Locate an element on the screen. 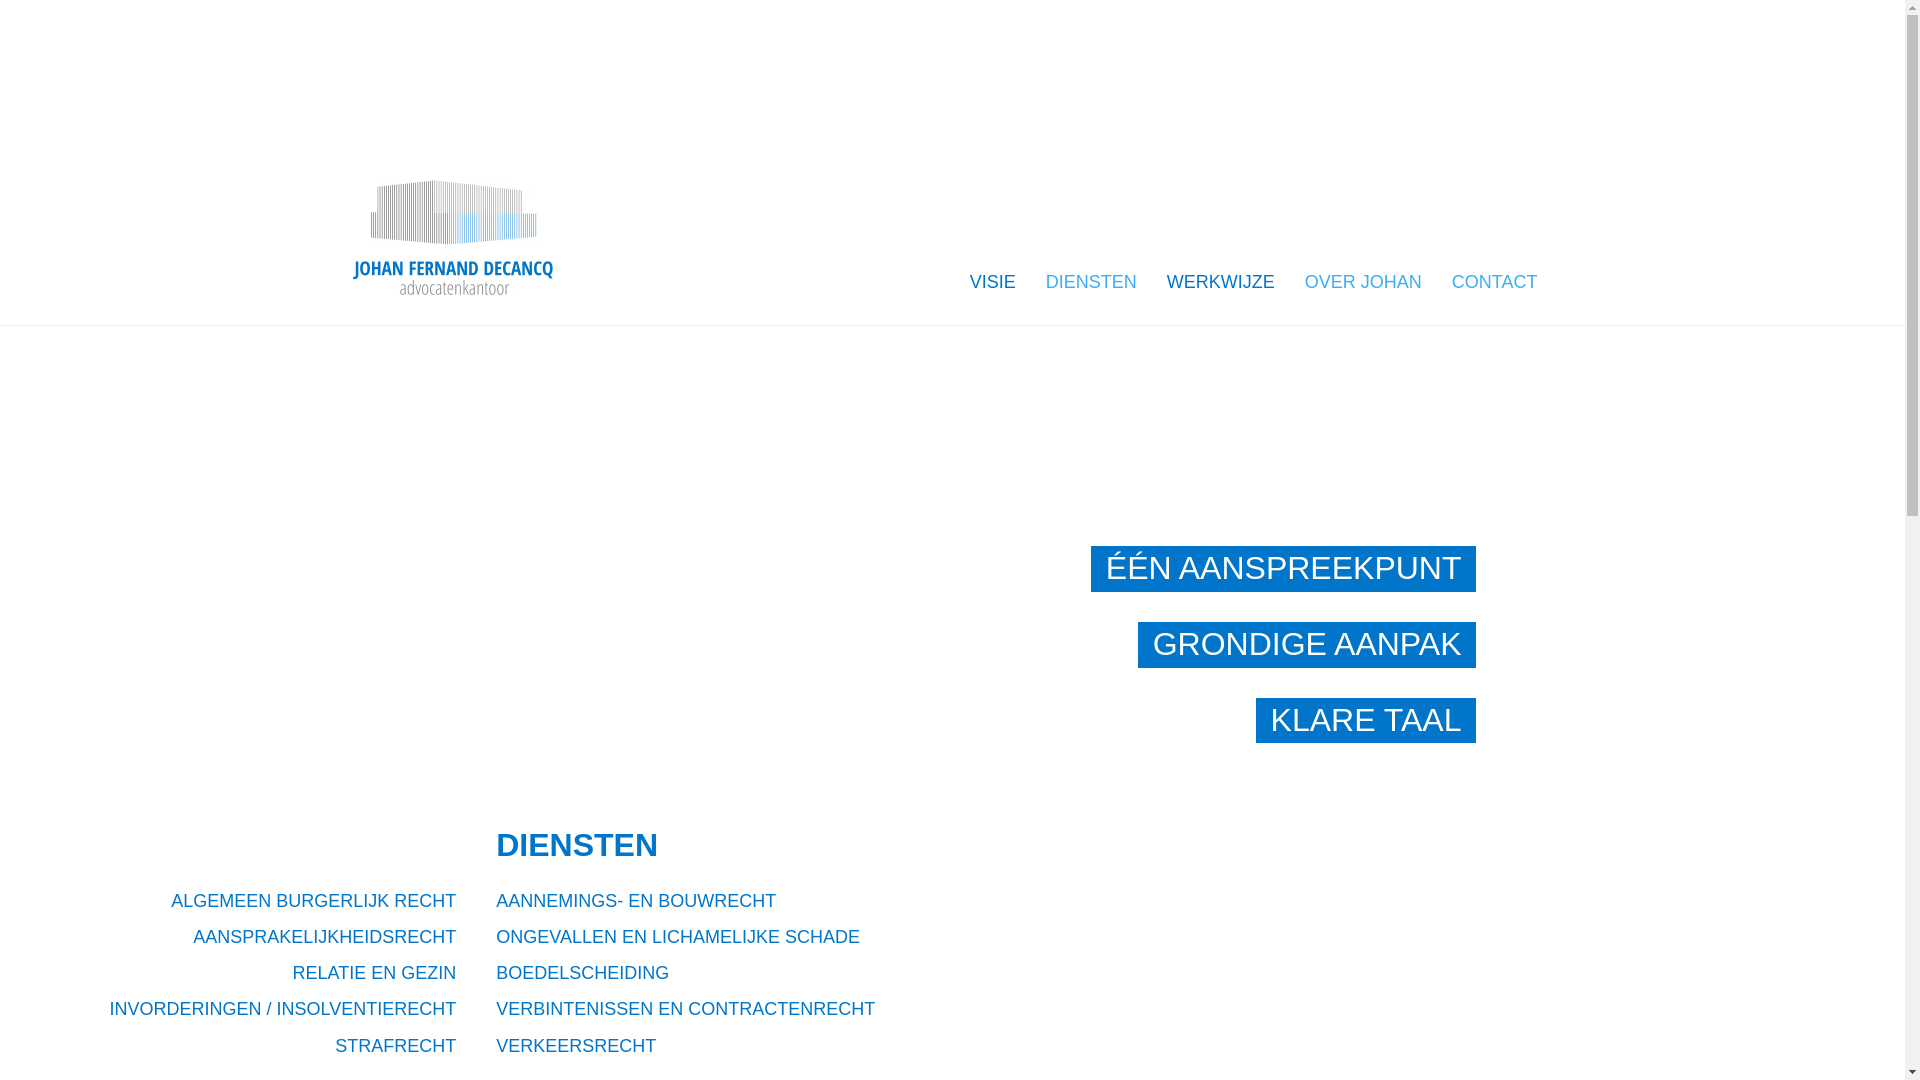 This screenshot has height=1080, width=1920. ALGEMEEN BURGERLIJK RECHT is located at coordinates (314, 901).